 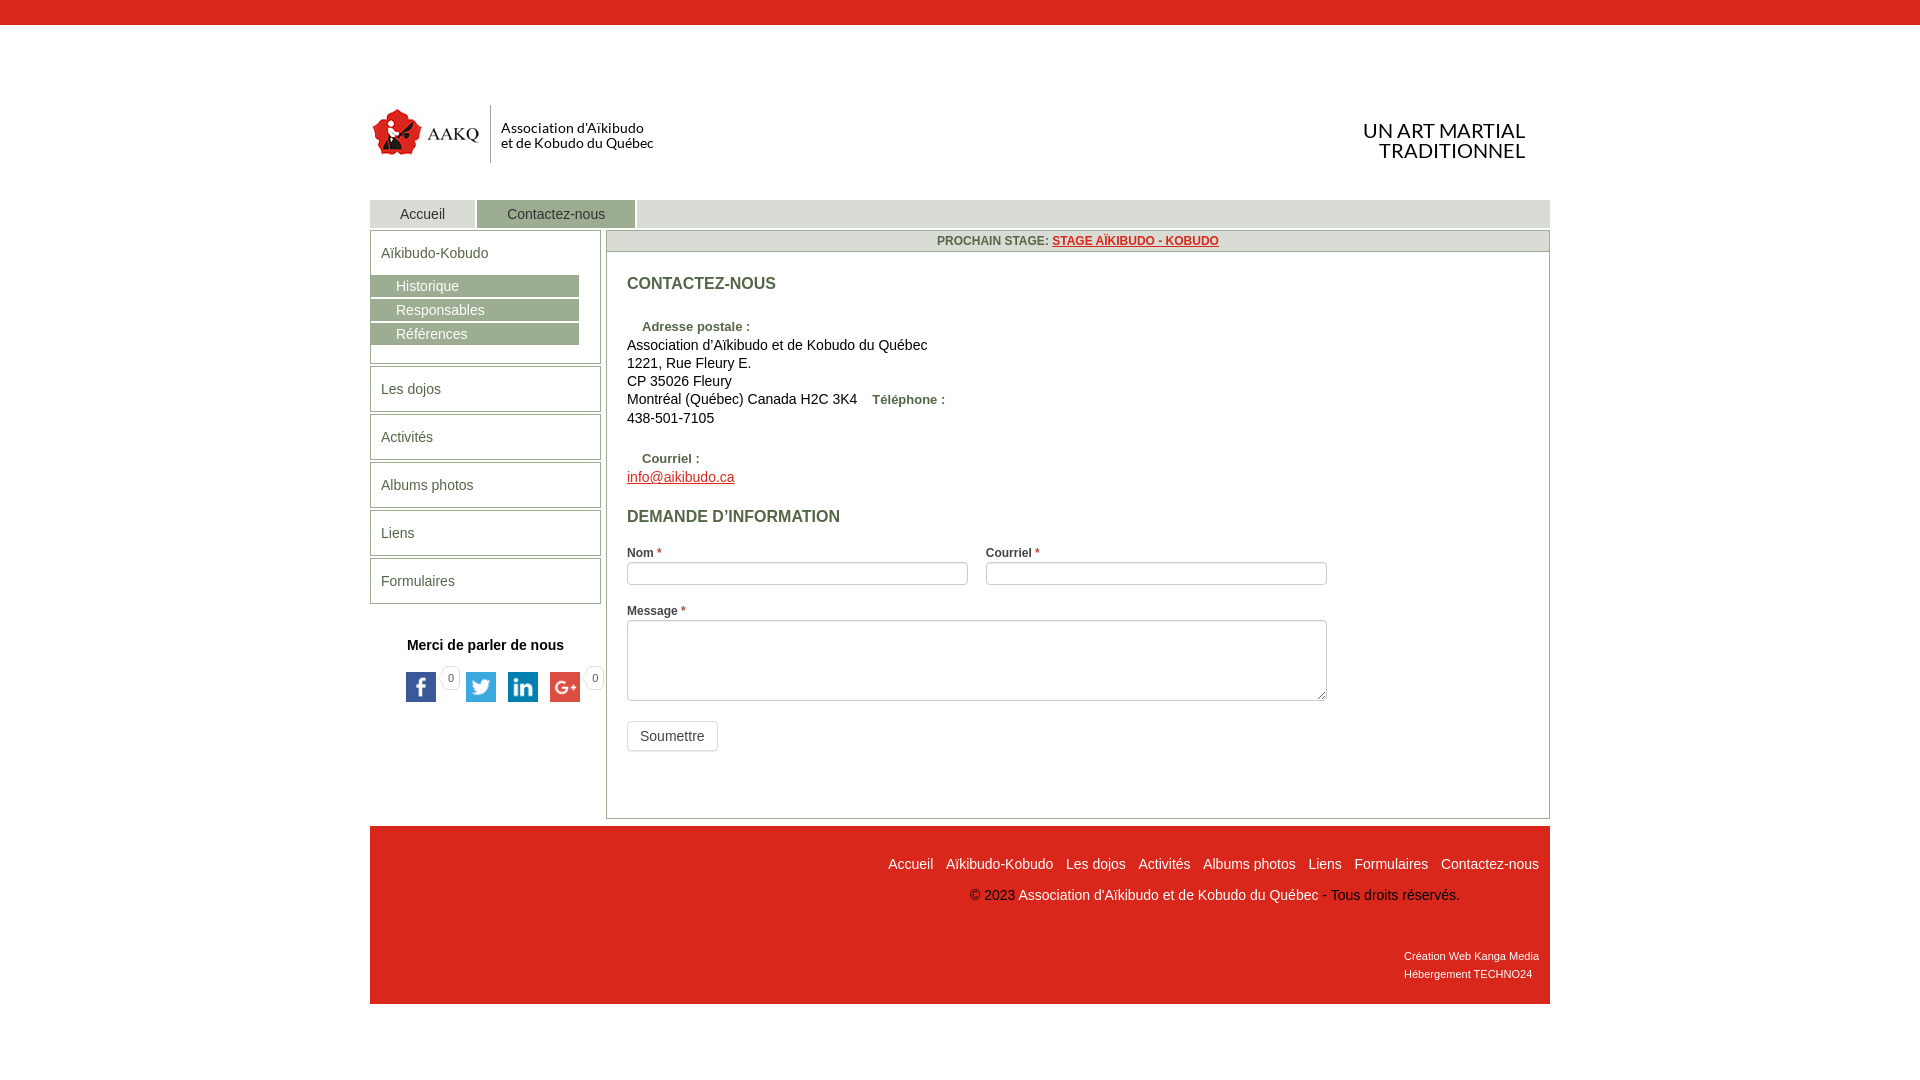 I want to click on Responsables, so click(x=475, y=310).